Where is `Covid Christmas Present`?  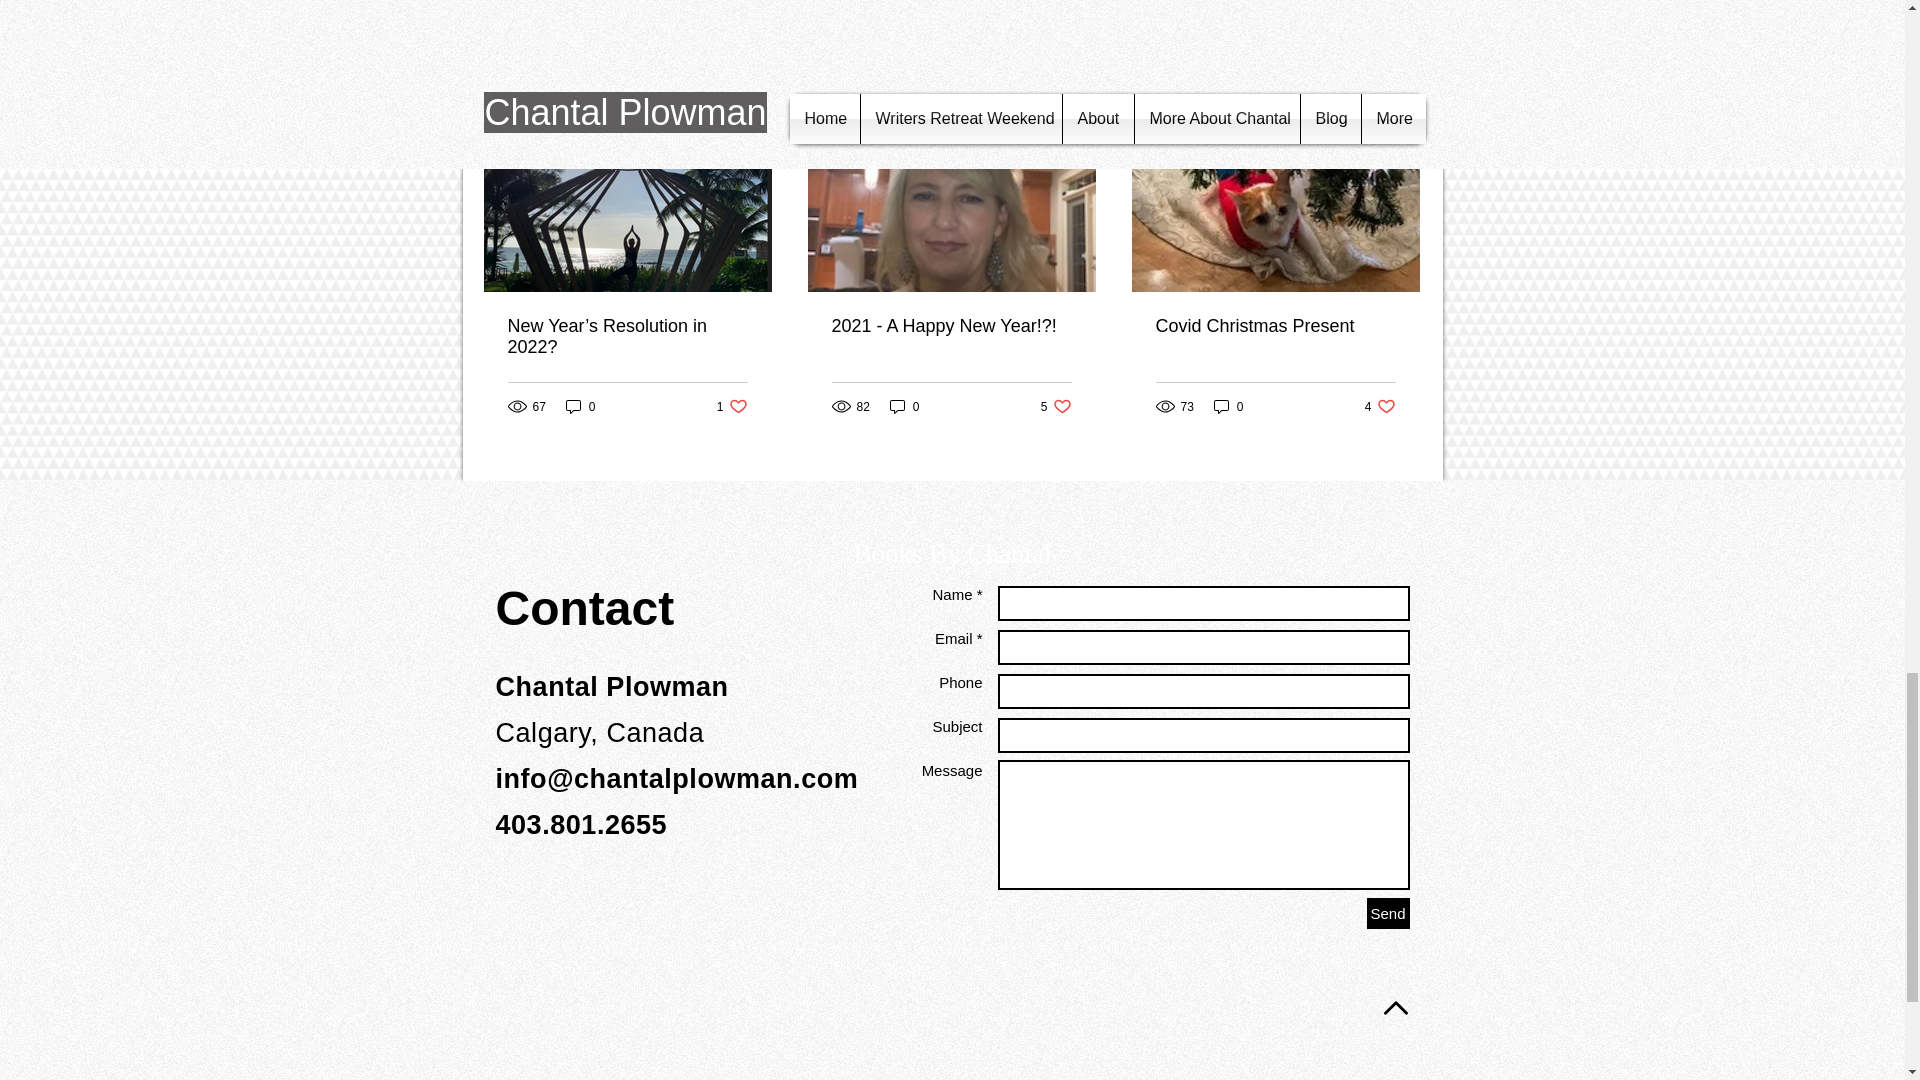 Covid Christmas Present is located at coordinates (1275, 326).